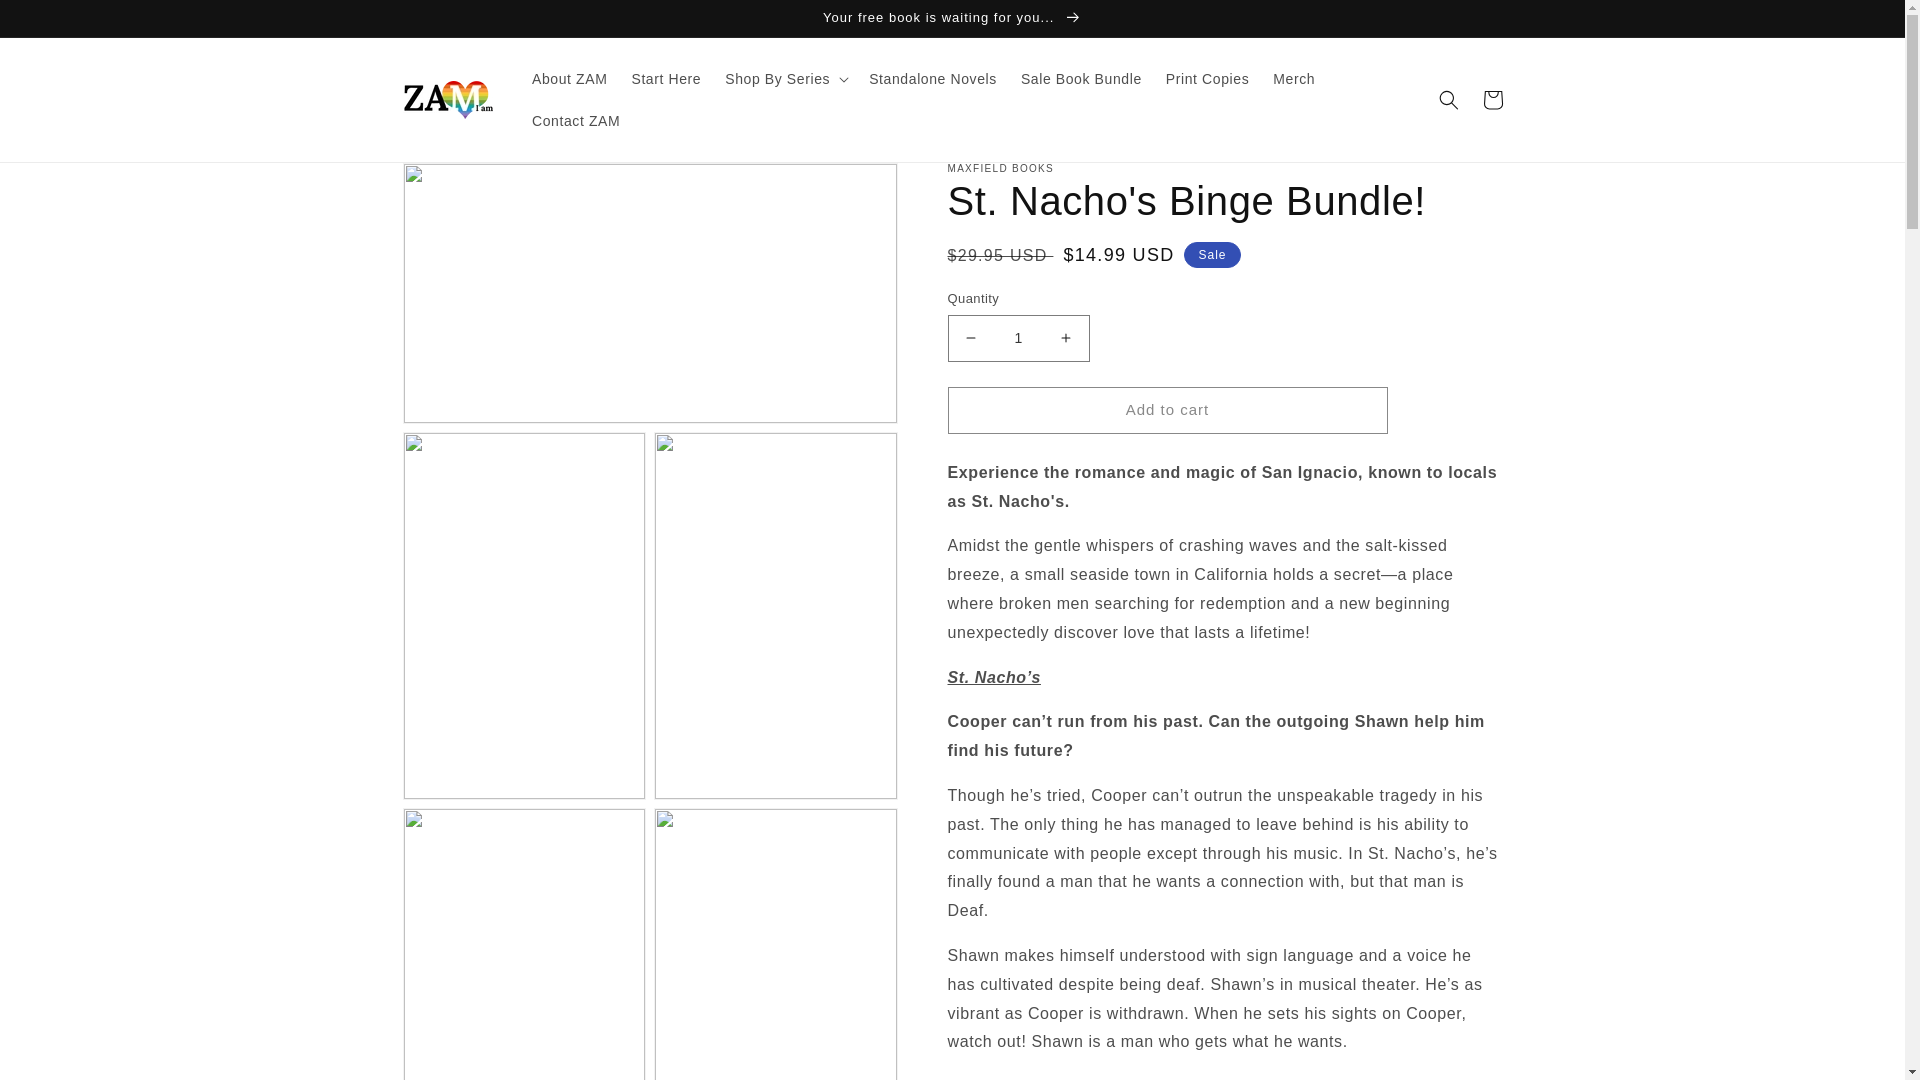 The height and width of the screenshot is (1080, 1920). I want to click on Cart, so click(1492, 100).